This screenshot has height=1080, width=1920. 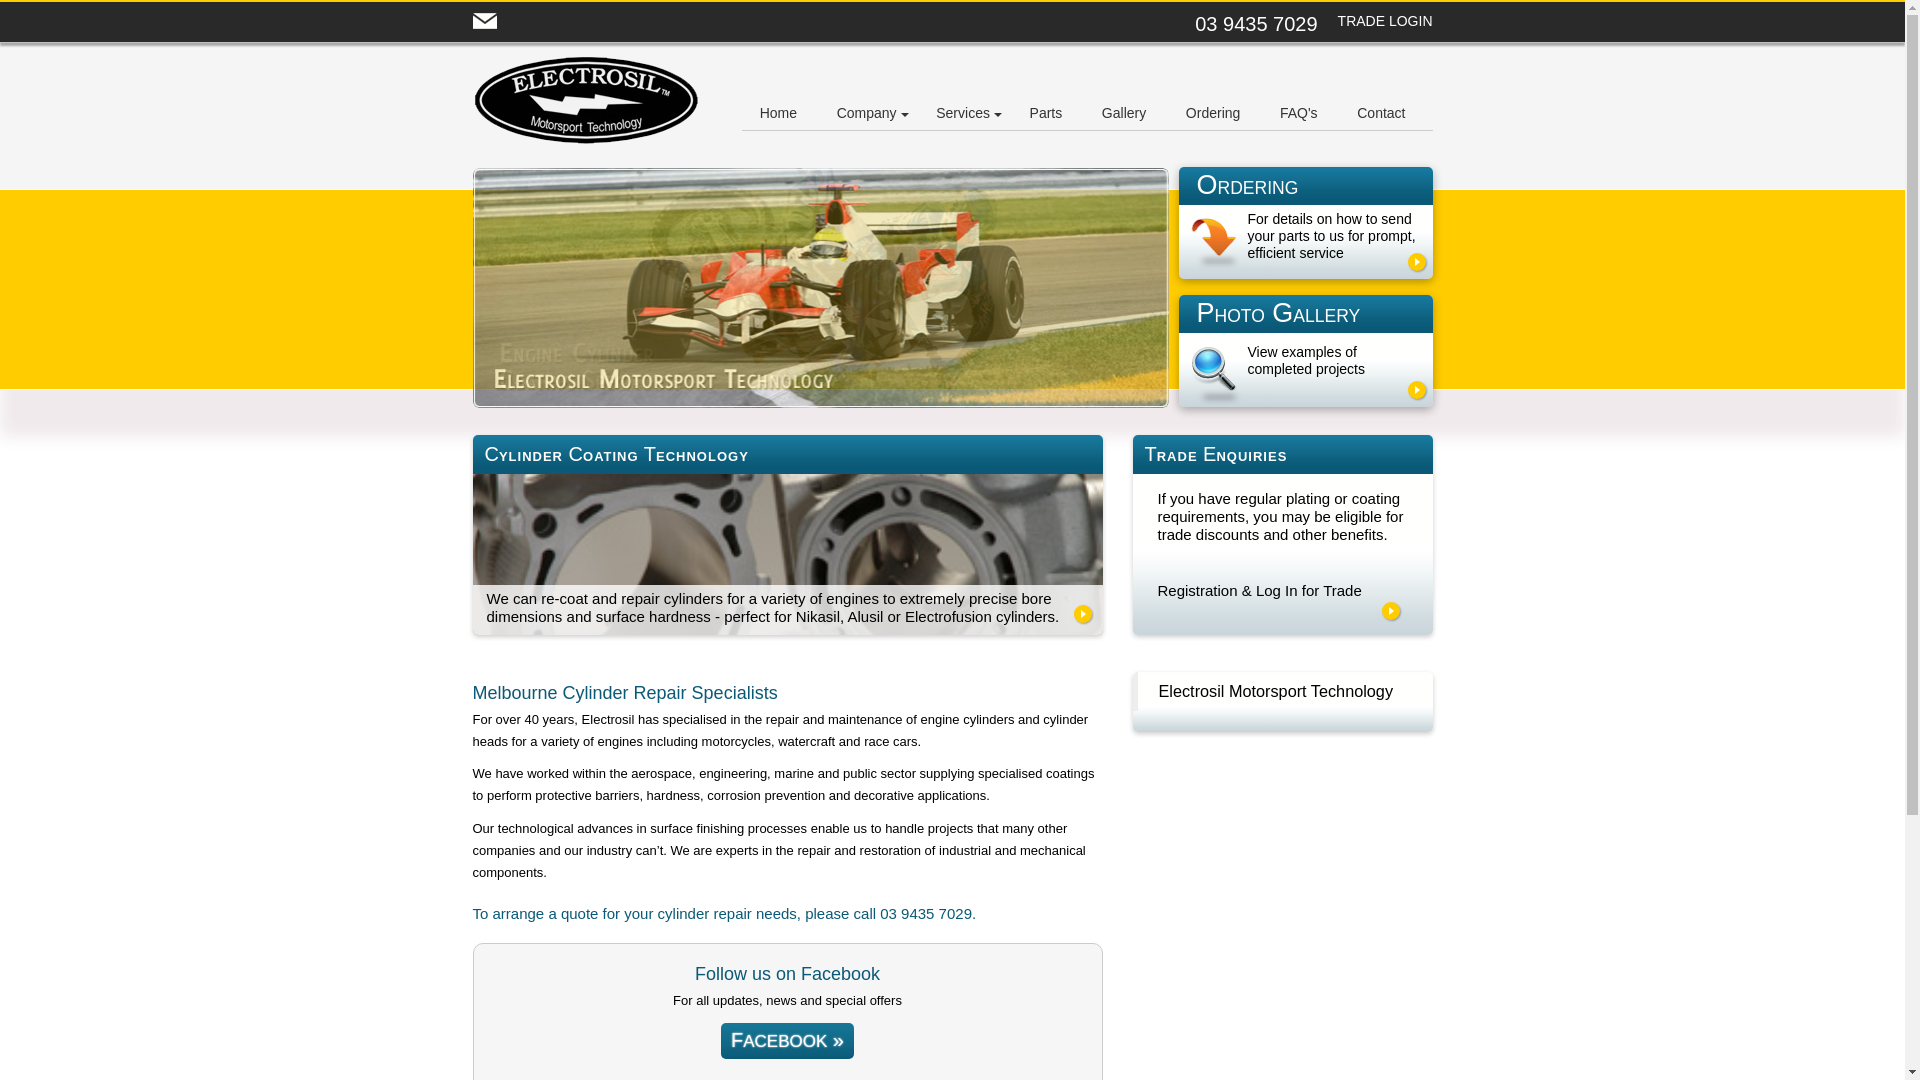 What do you see at coordinates (1124, 114) in the screenshot?
I see `Gallery` at bounding box center [1124, 114].